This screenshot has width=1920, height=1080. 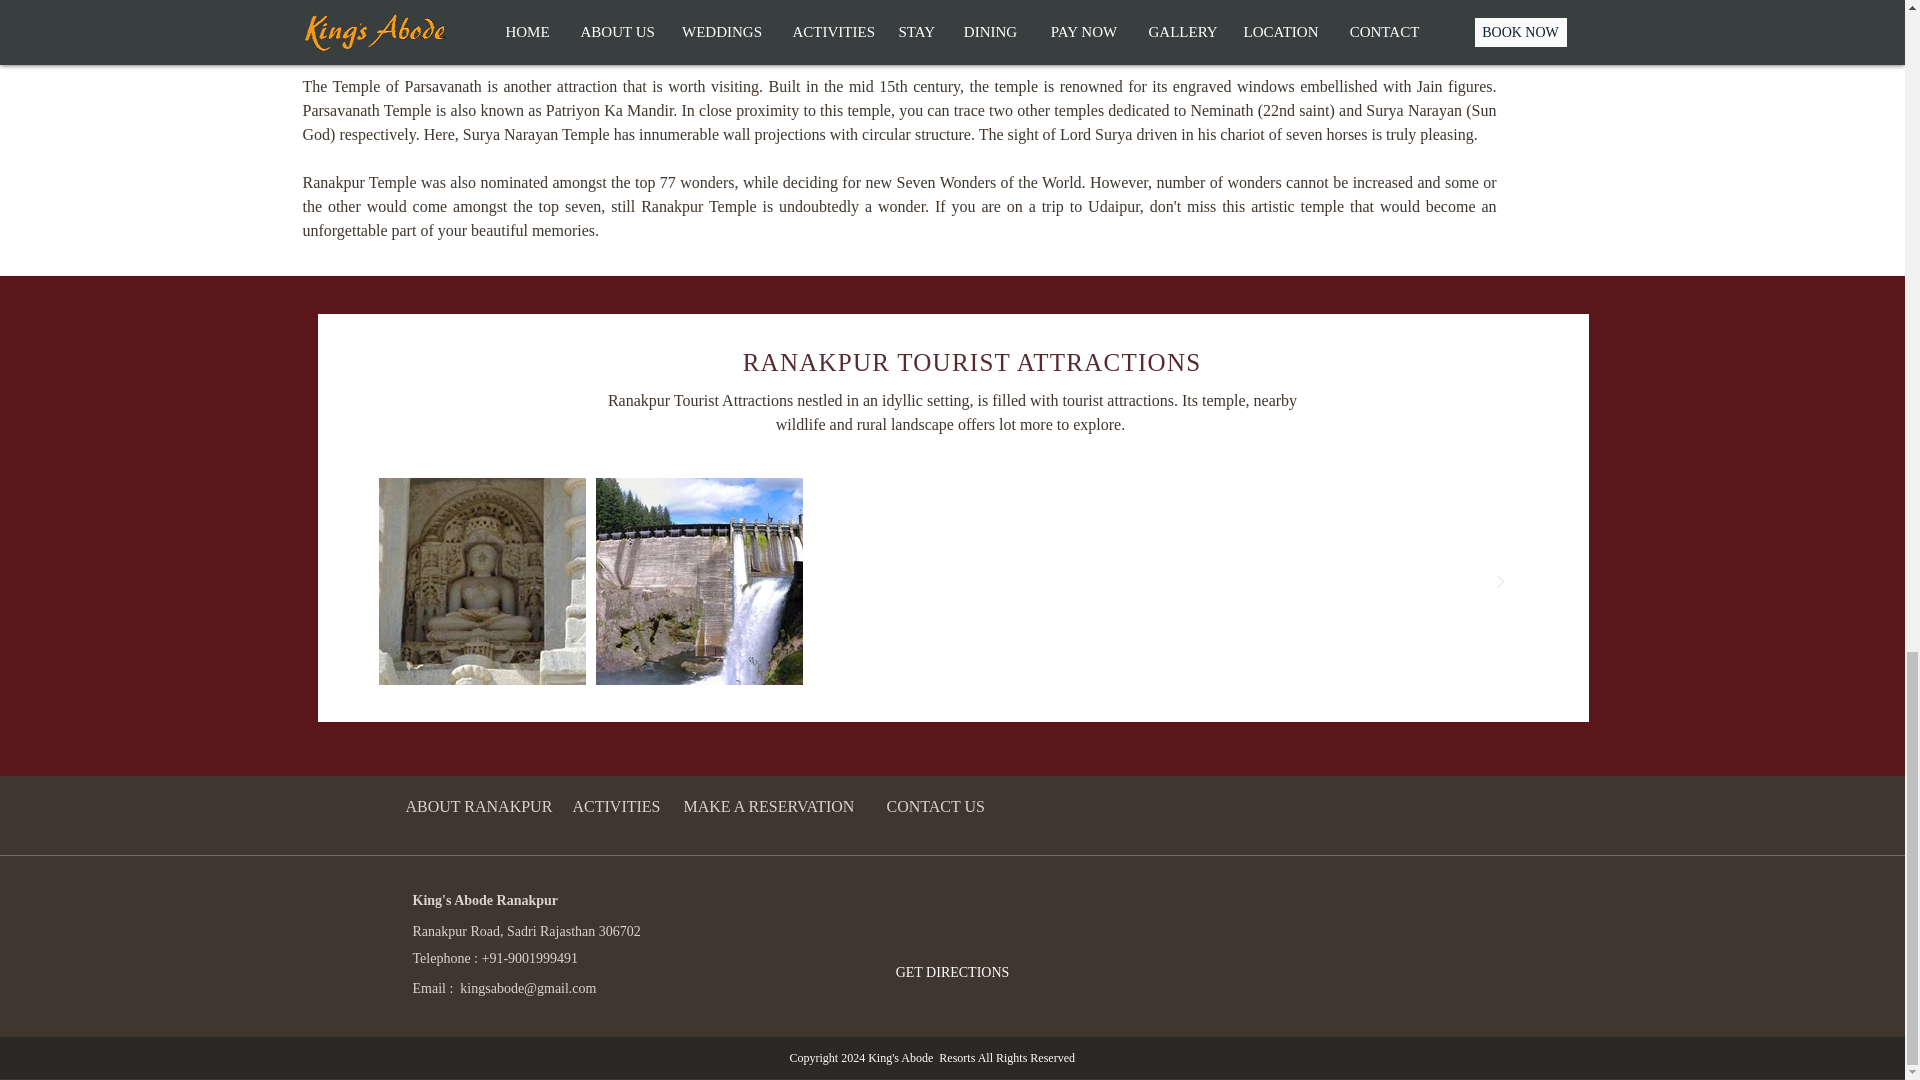 What do you see at coordinates (768, 806) in the screenshot?
I see `MAKE A RESERVATION` at bounding box center [768, 806].